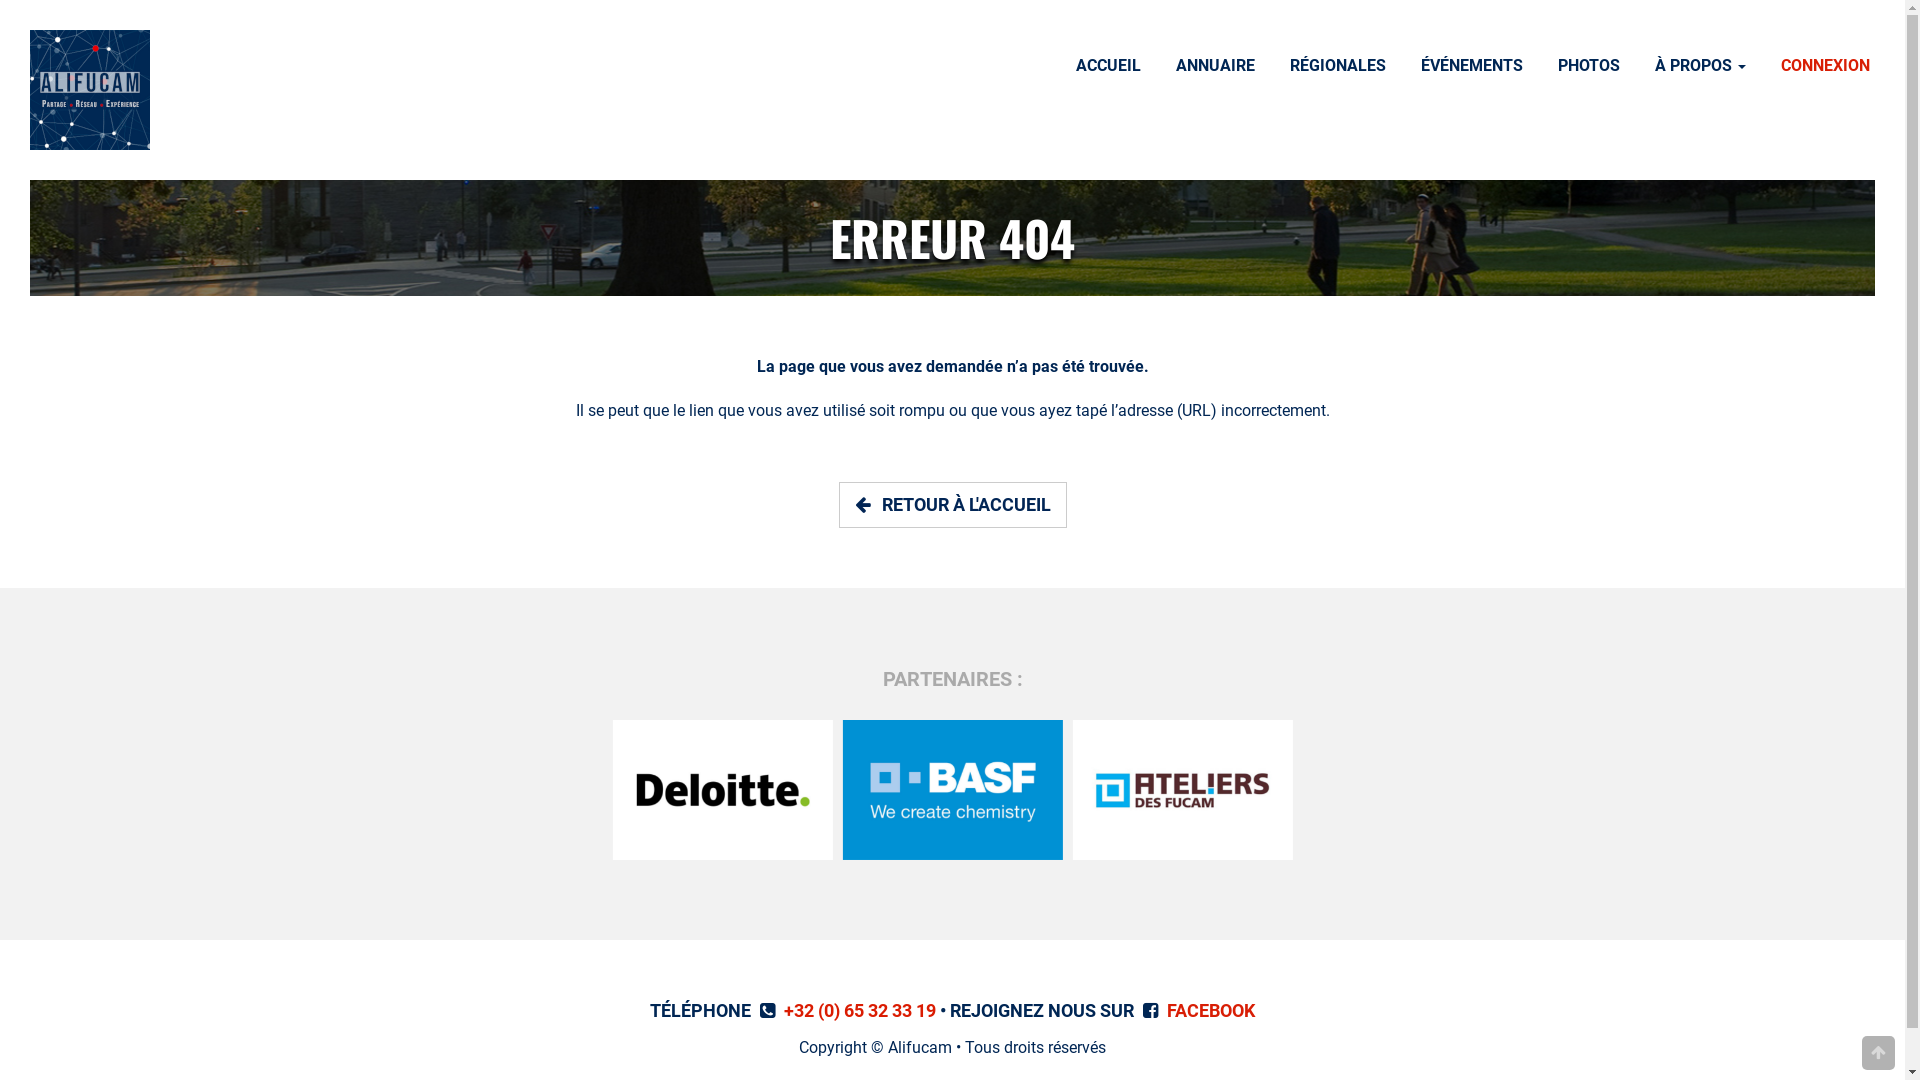 This screenshot has width=1920, height=1080. I want to click on ACCUEIL, so click(1108, 68).